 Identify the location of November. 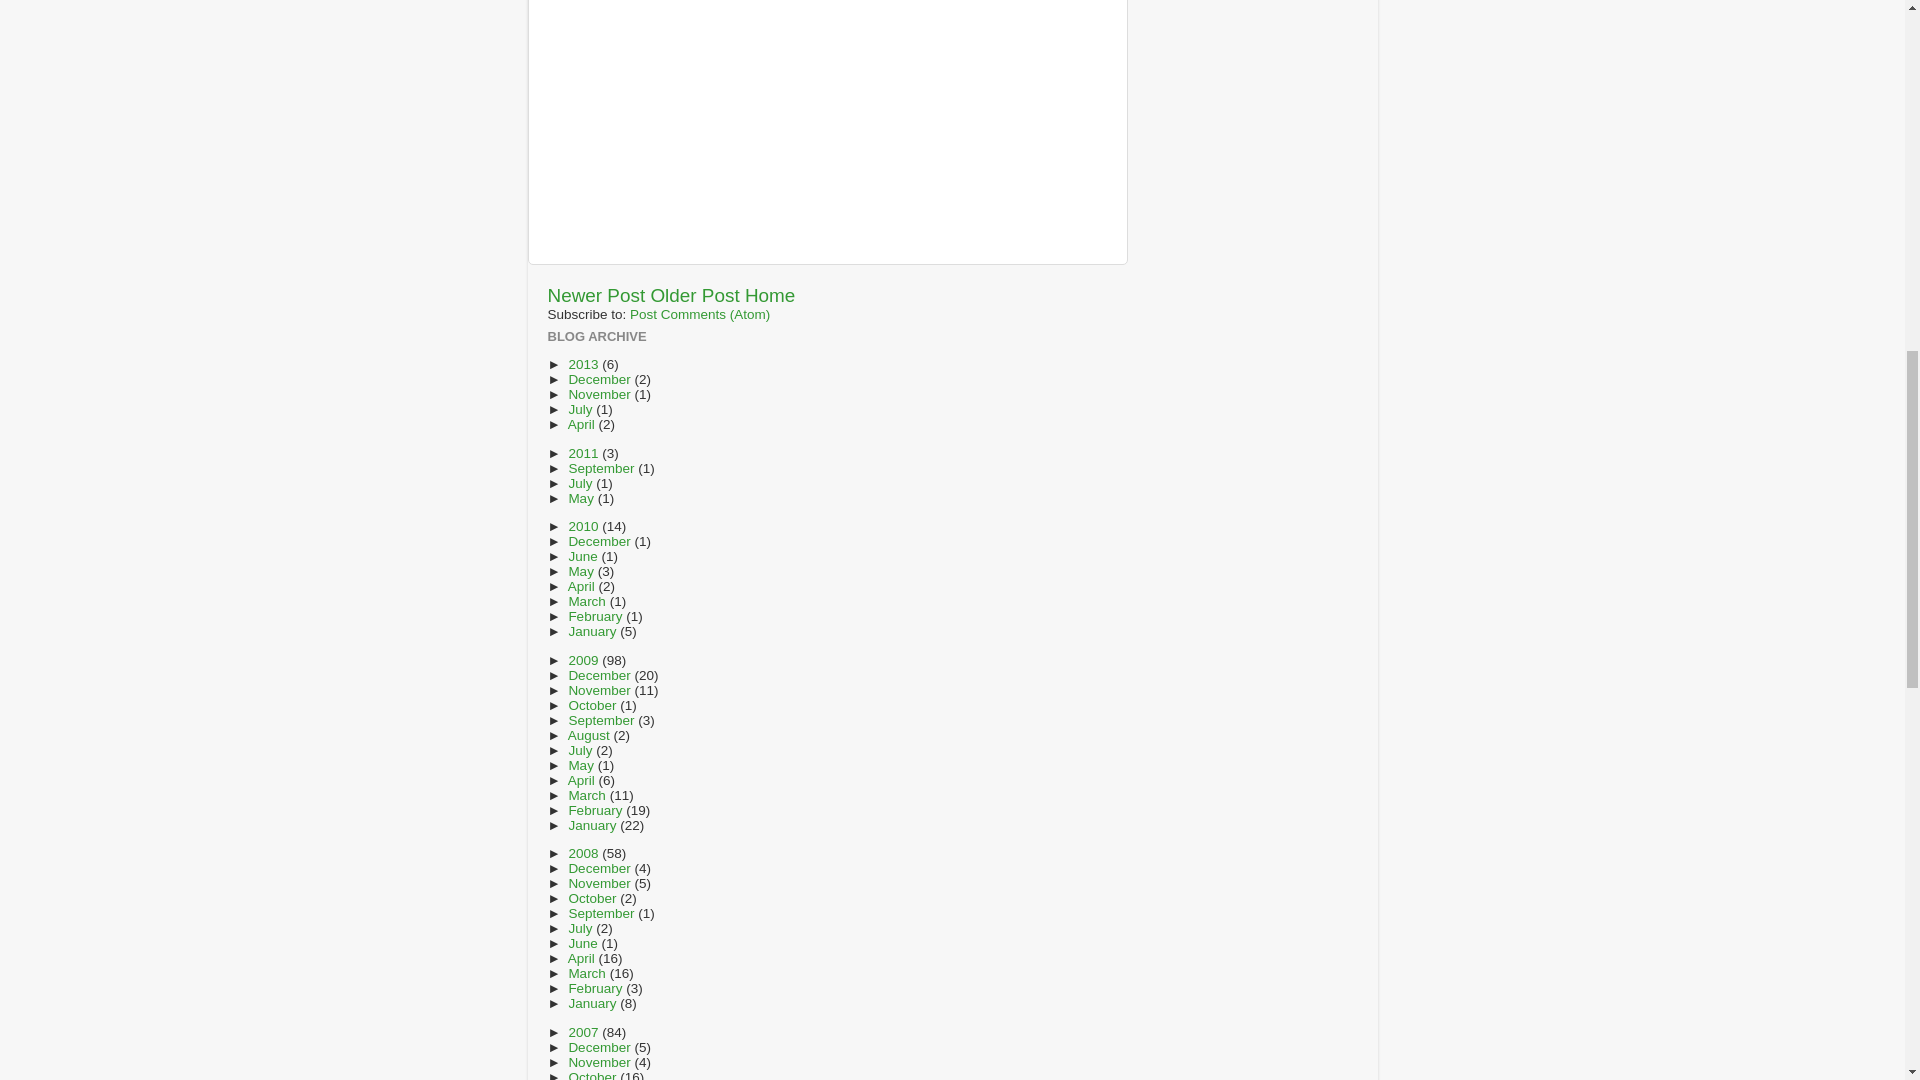
(600, 394).